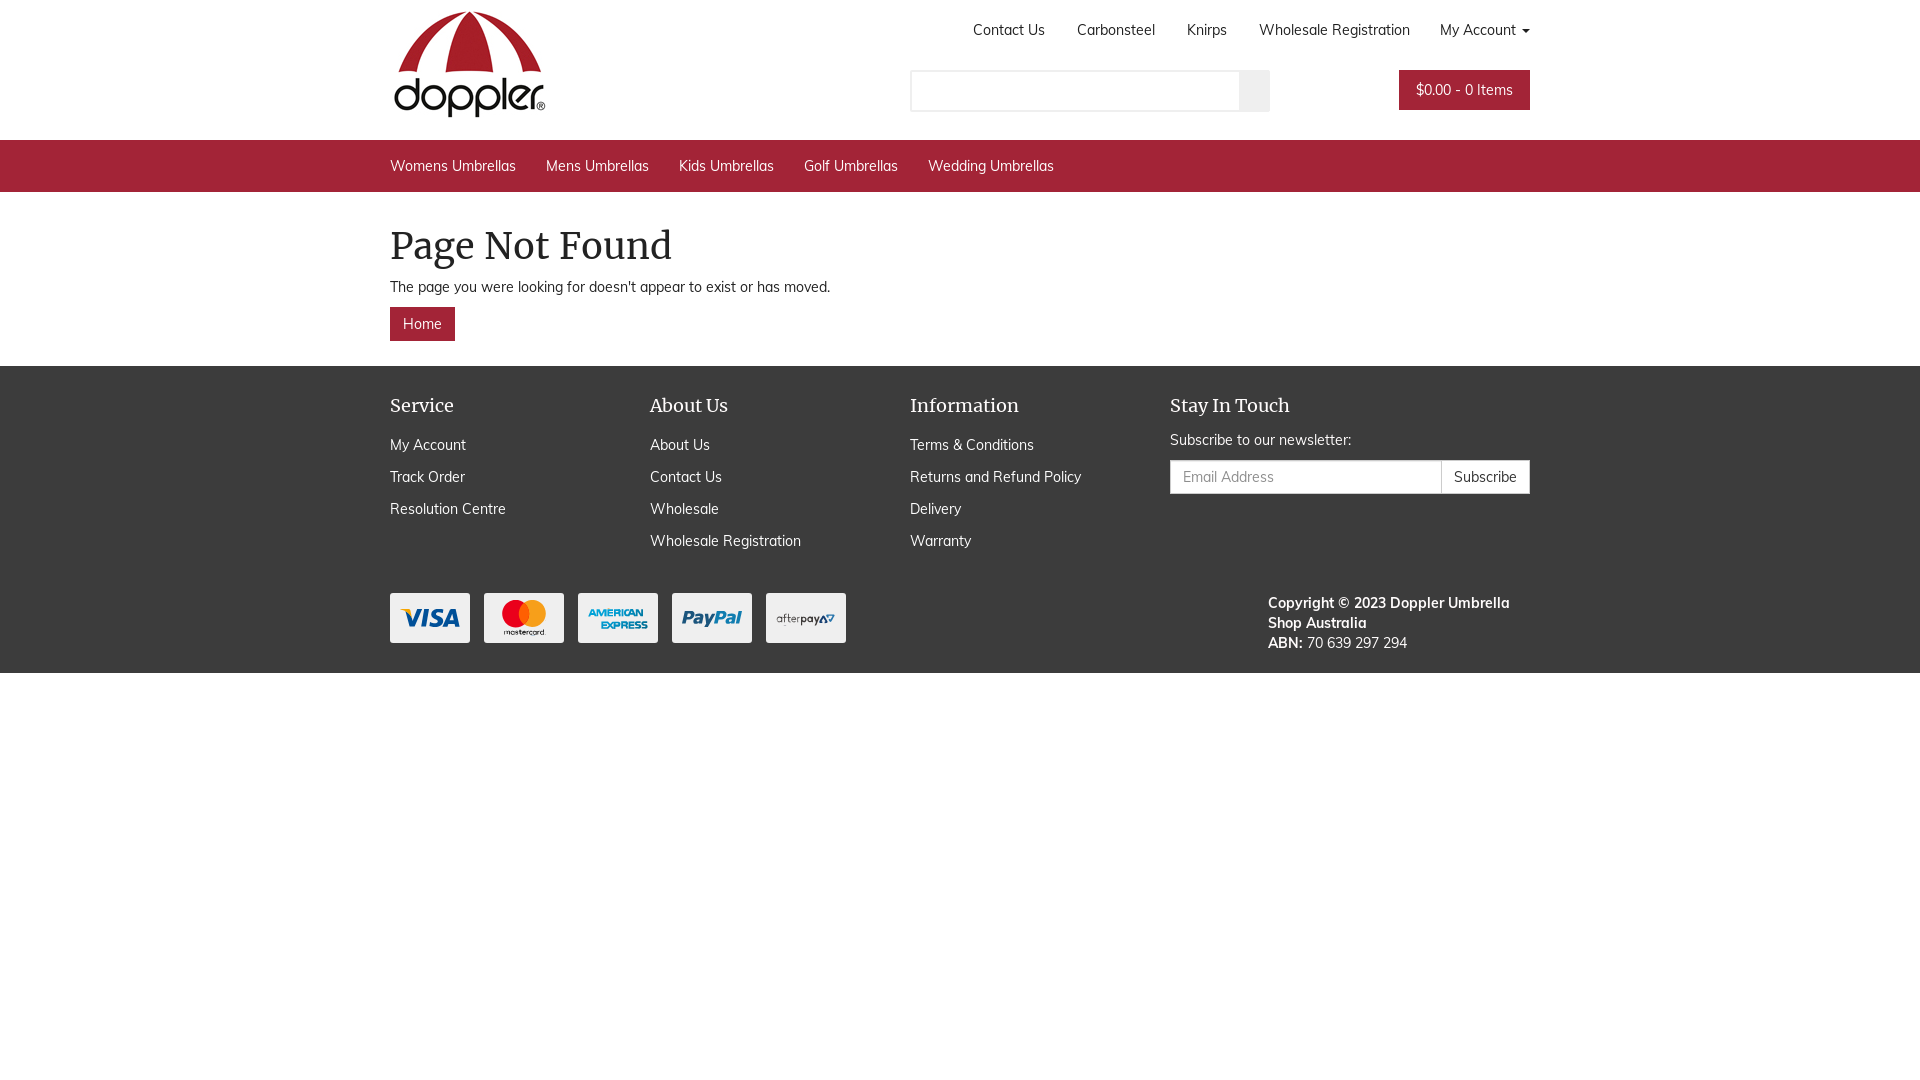  What do you see at coordinates (758, 509) in the screenshot?
I see `Wholesale` at bounding box center [758, 509].